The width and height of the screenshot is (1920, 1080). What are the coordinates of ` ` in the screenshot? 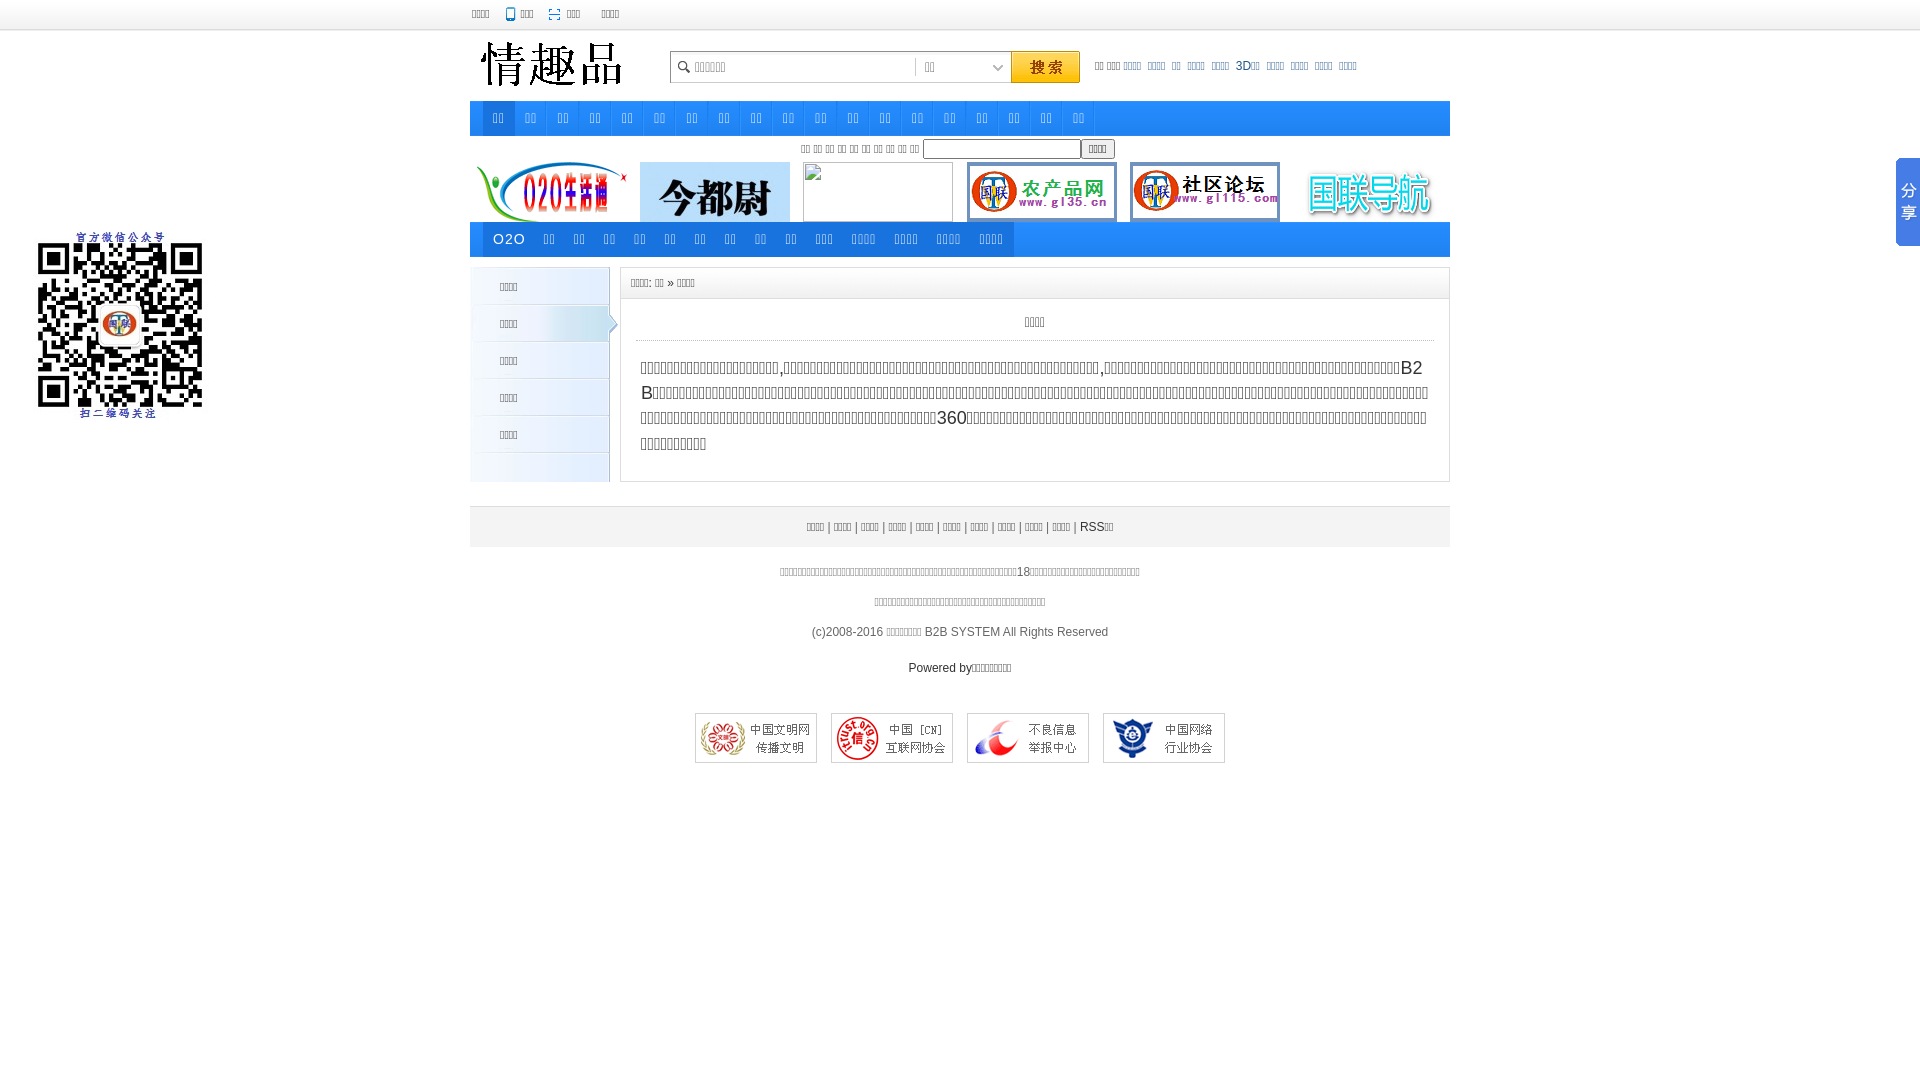 It's located at (1044, 68).